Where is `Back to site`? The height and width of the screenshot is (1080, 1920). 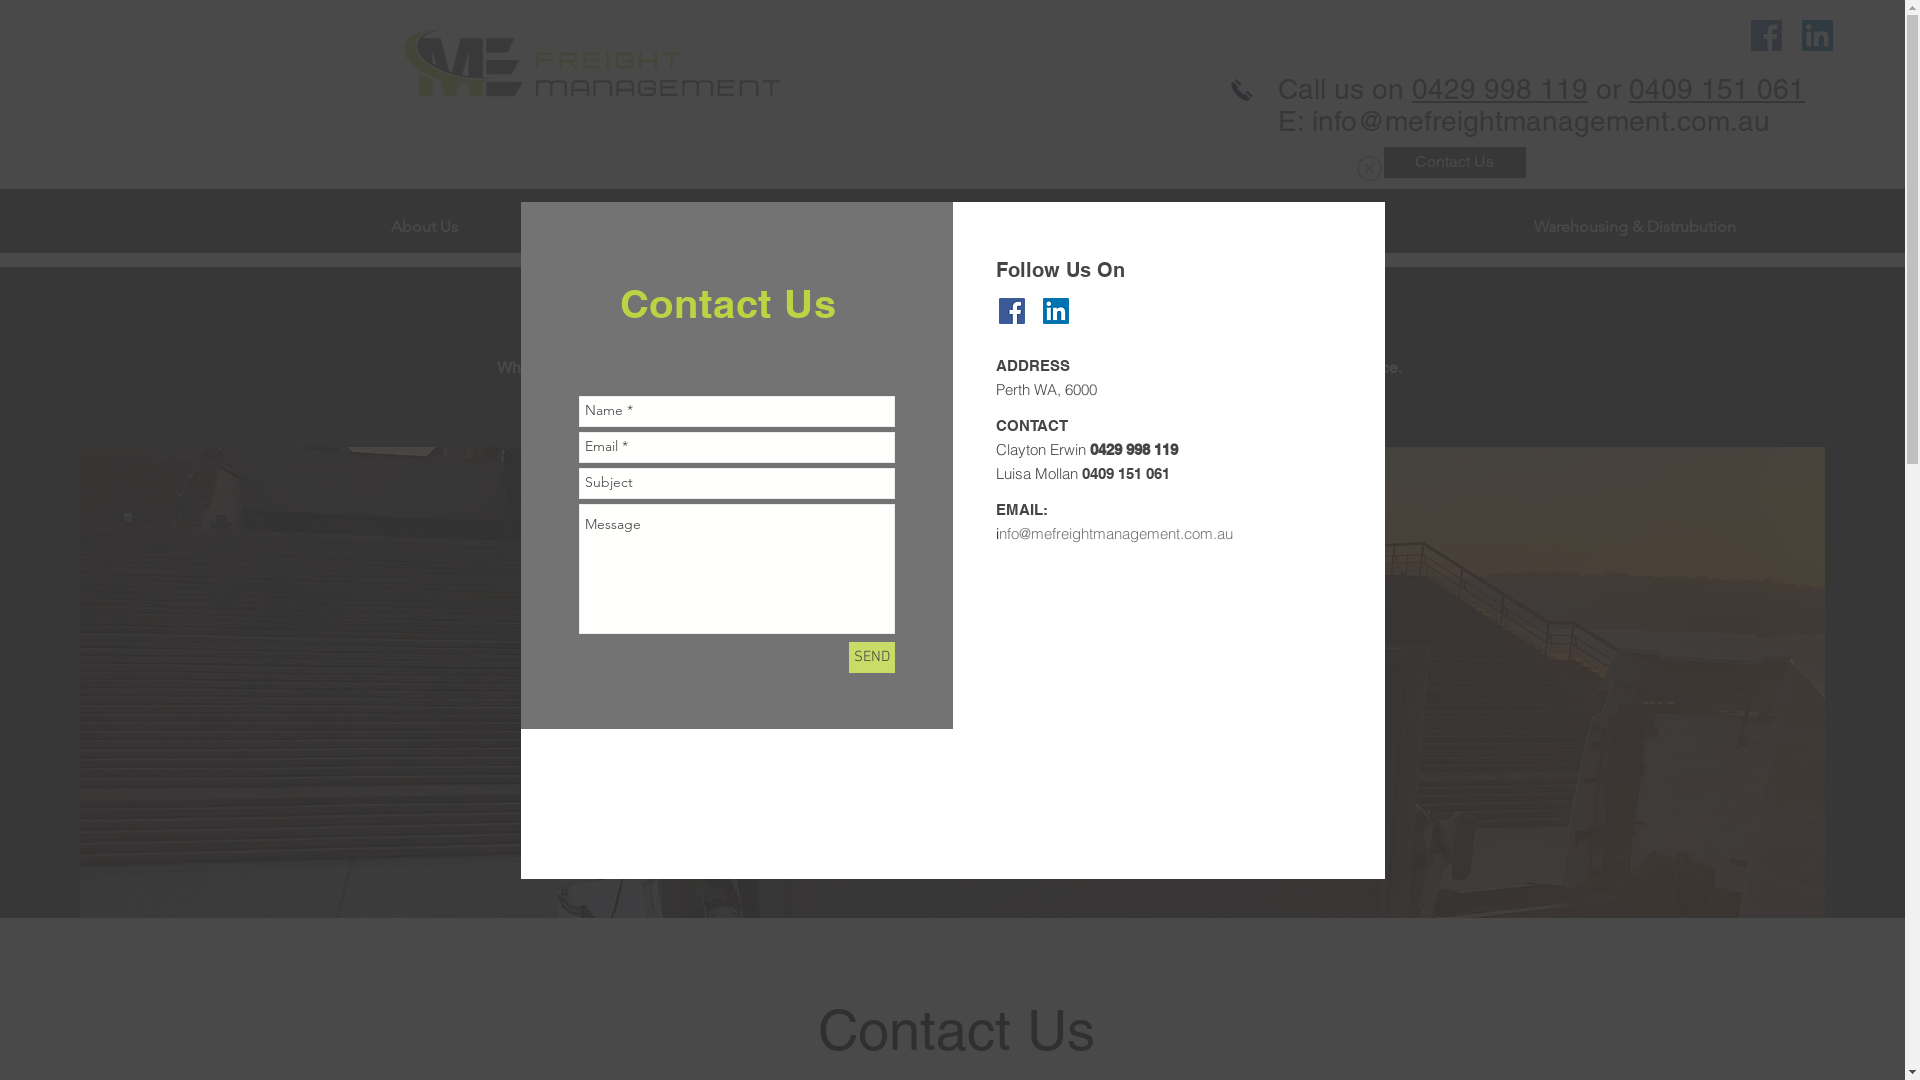 Back to site is located at coordinates (1368, 168).